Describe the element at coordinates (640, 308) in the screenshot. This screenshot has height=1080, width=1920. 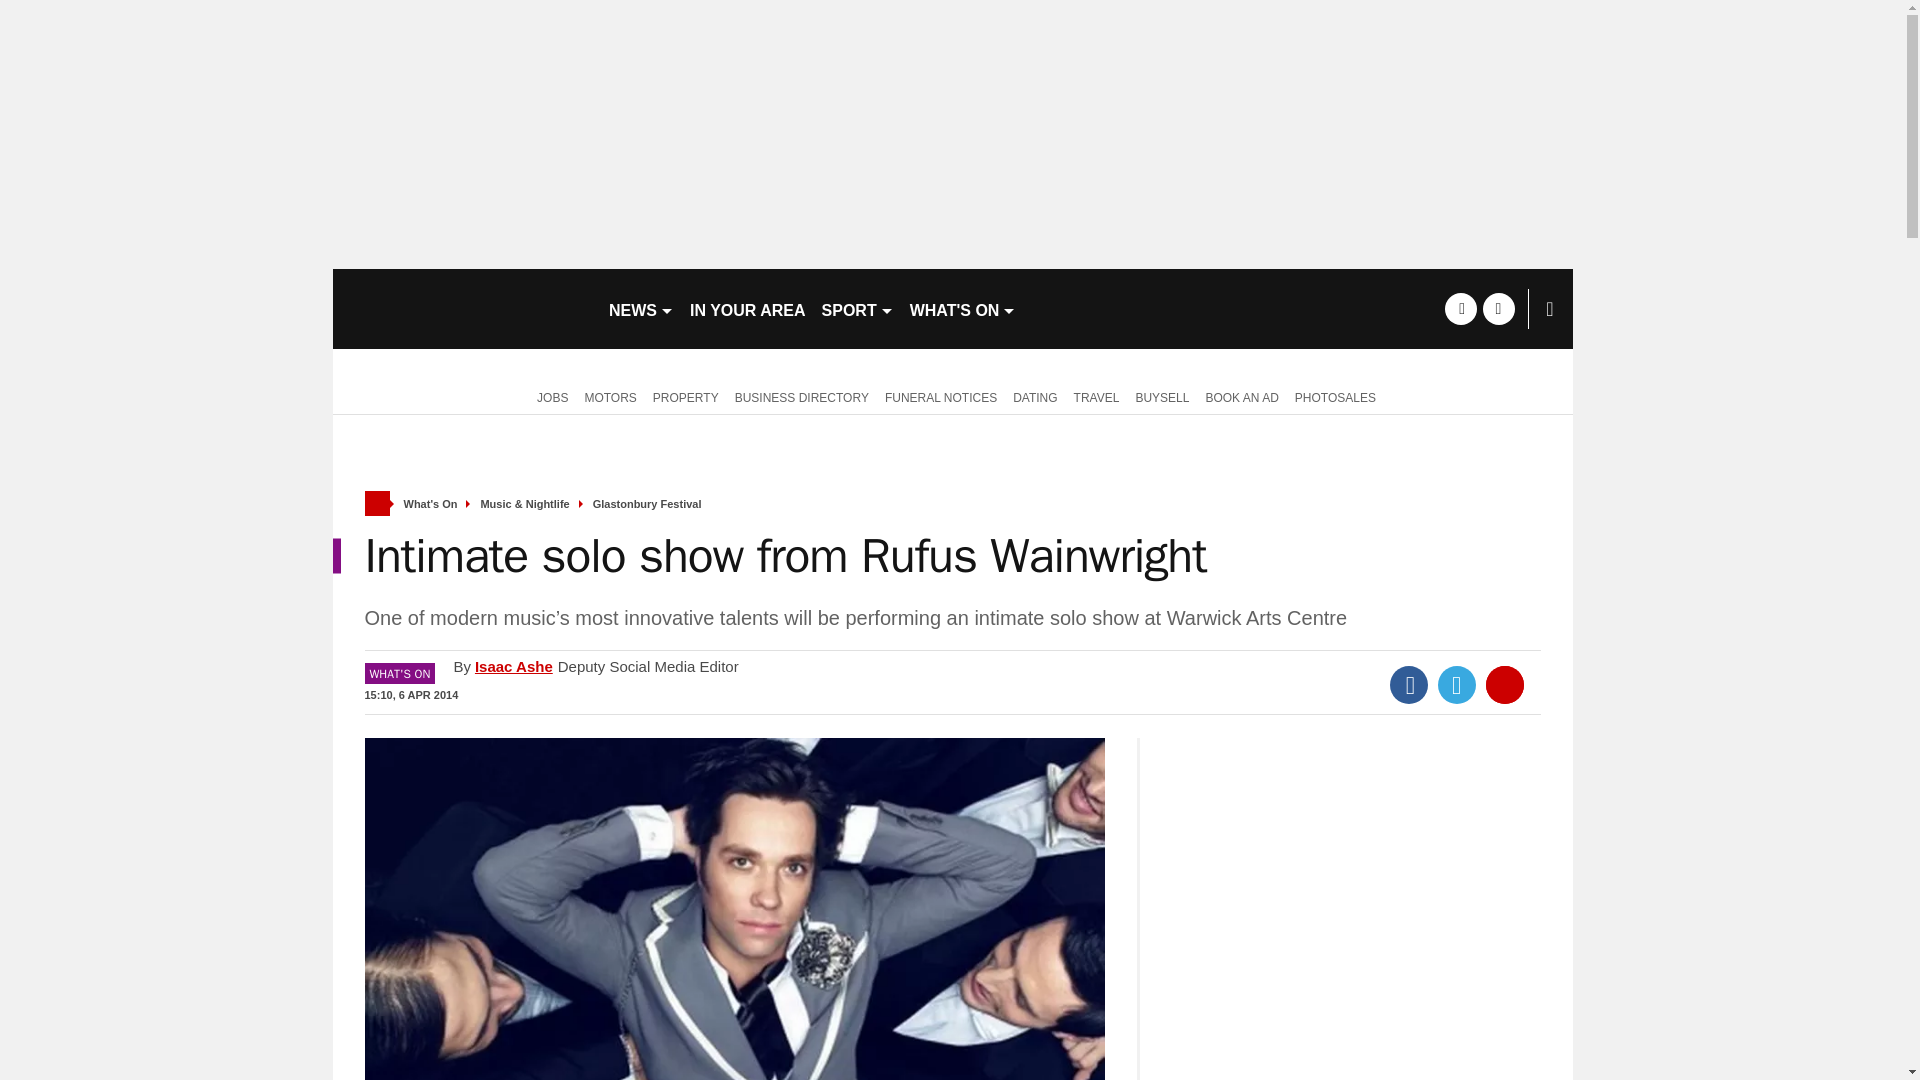
I see `NEWS` at that location.